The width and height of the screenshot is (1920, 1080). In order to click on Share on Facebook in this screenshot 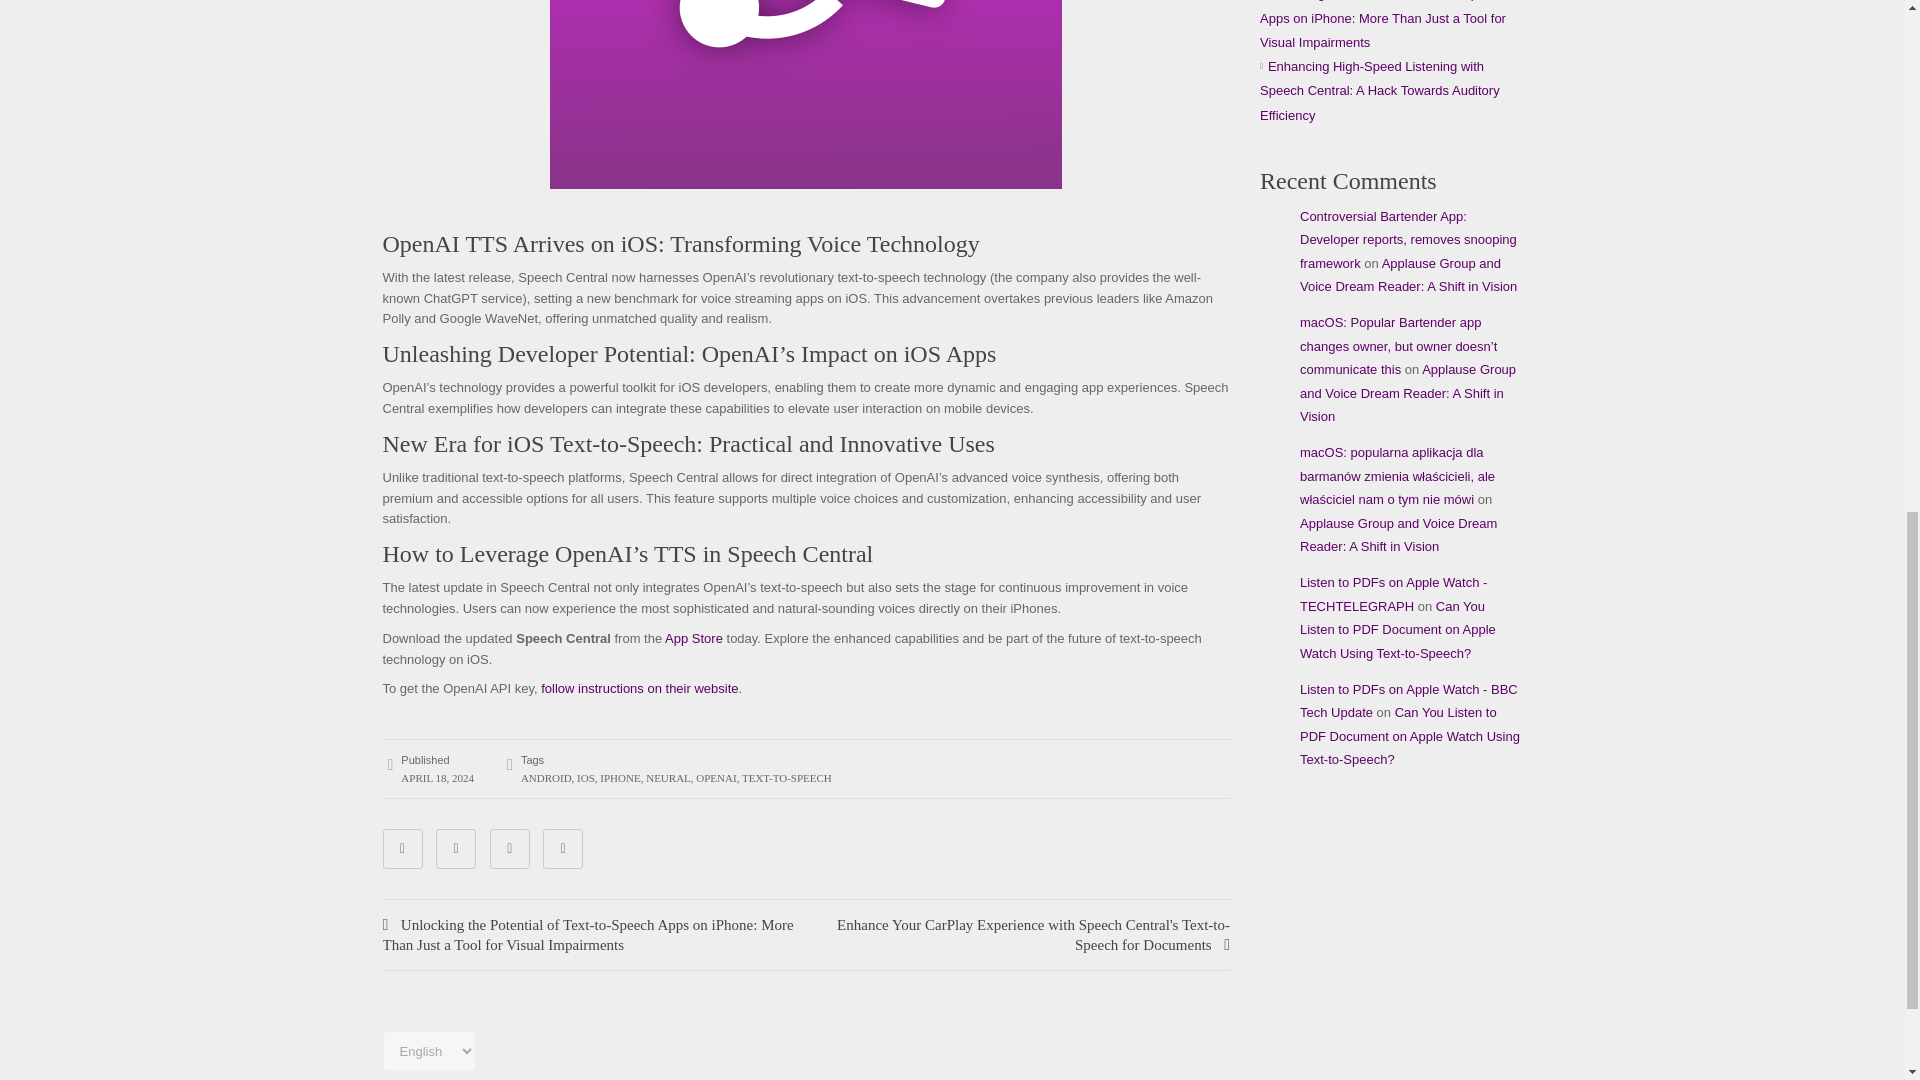, I will do `click(402, 849)`.